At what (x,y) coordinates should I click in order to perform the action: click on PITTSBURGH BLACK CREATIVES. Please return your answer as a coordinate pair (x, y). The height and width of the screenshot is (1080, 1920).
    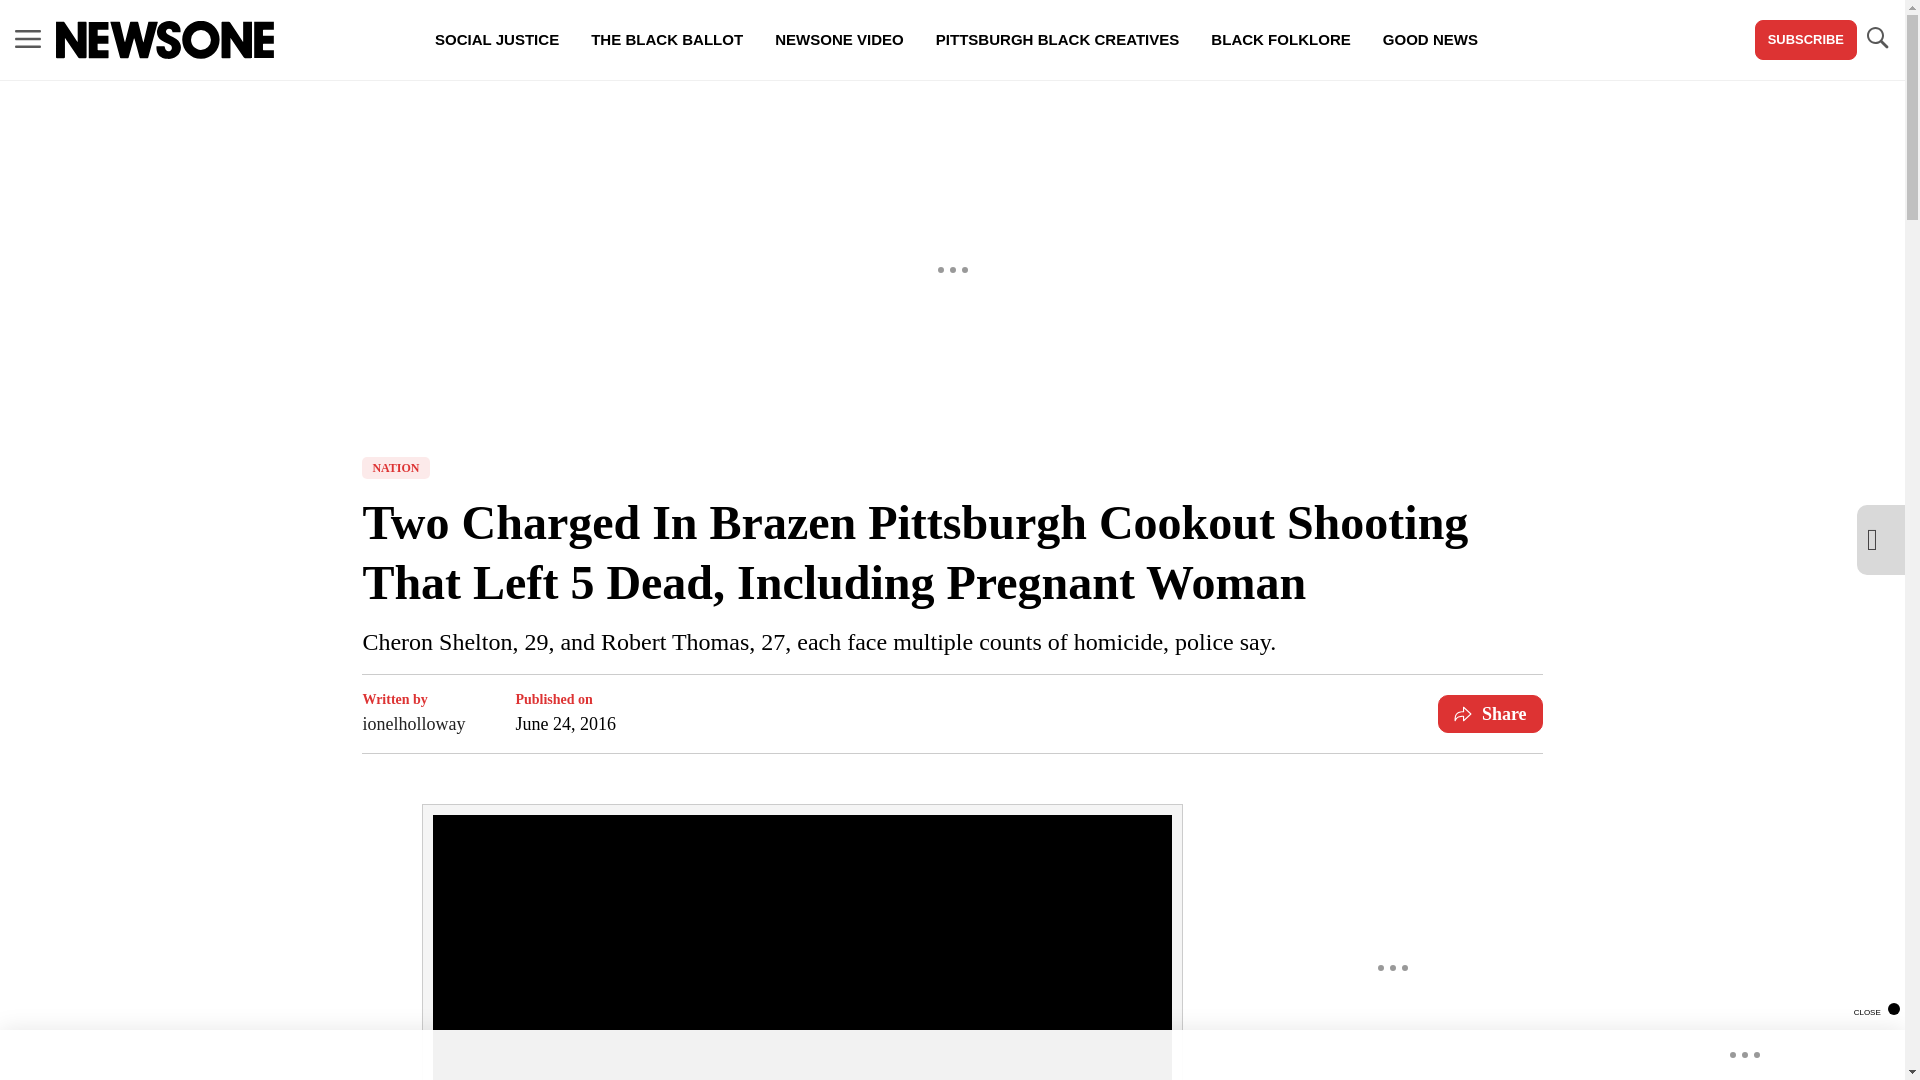
    Looking at the image, I should click on (1058, 40).